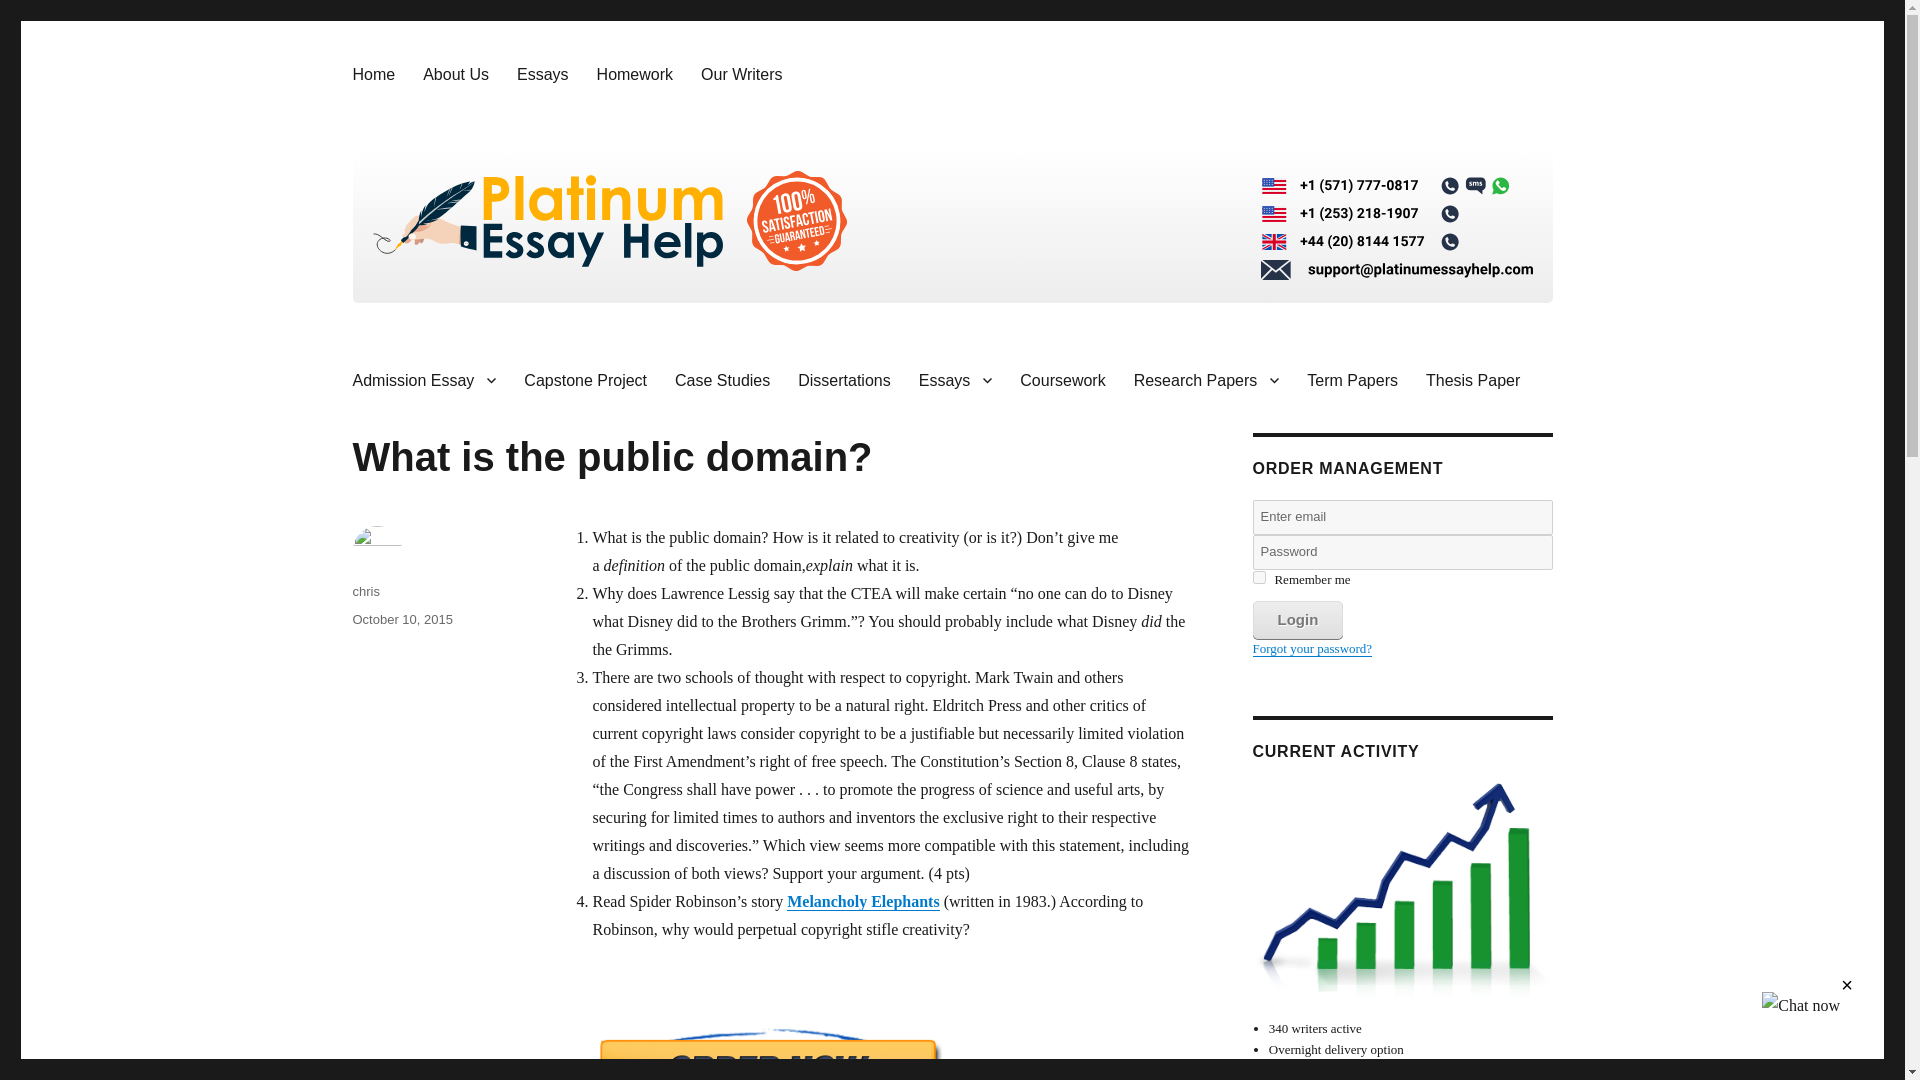  I want to click on Research Papers, so click(1206, 379).